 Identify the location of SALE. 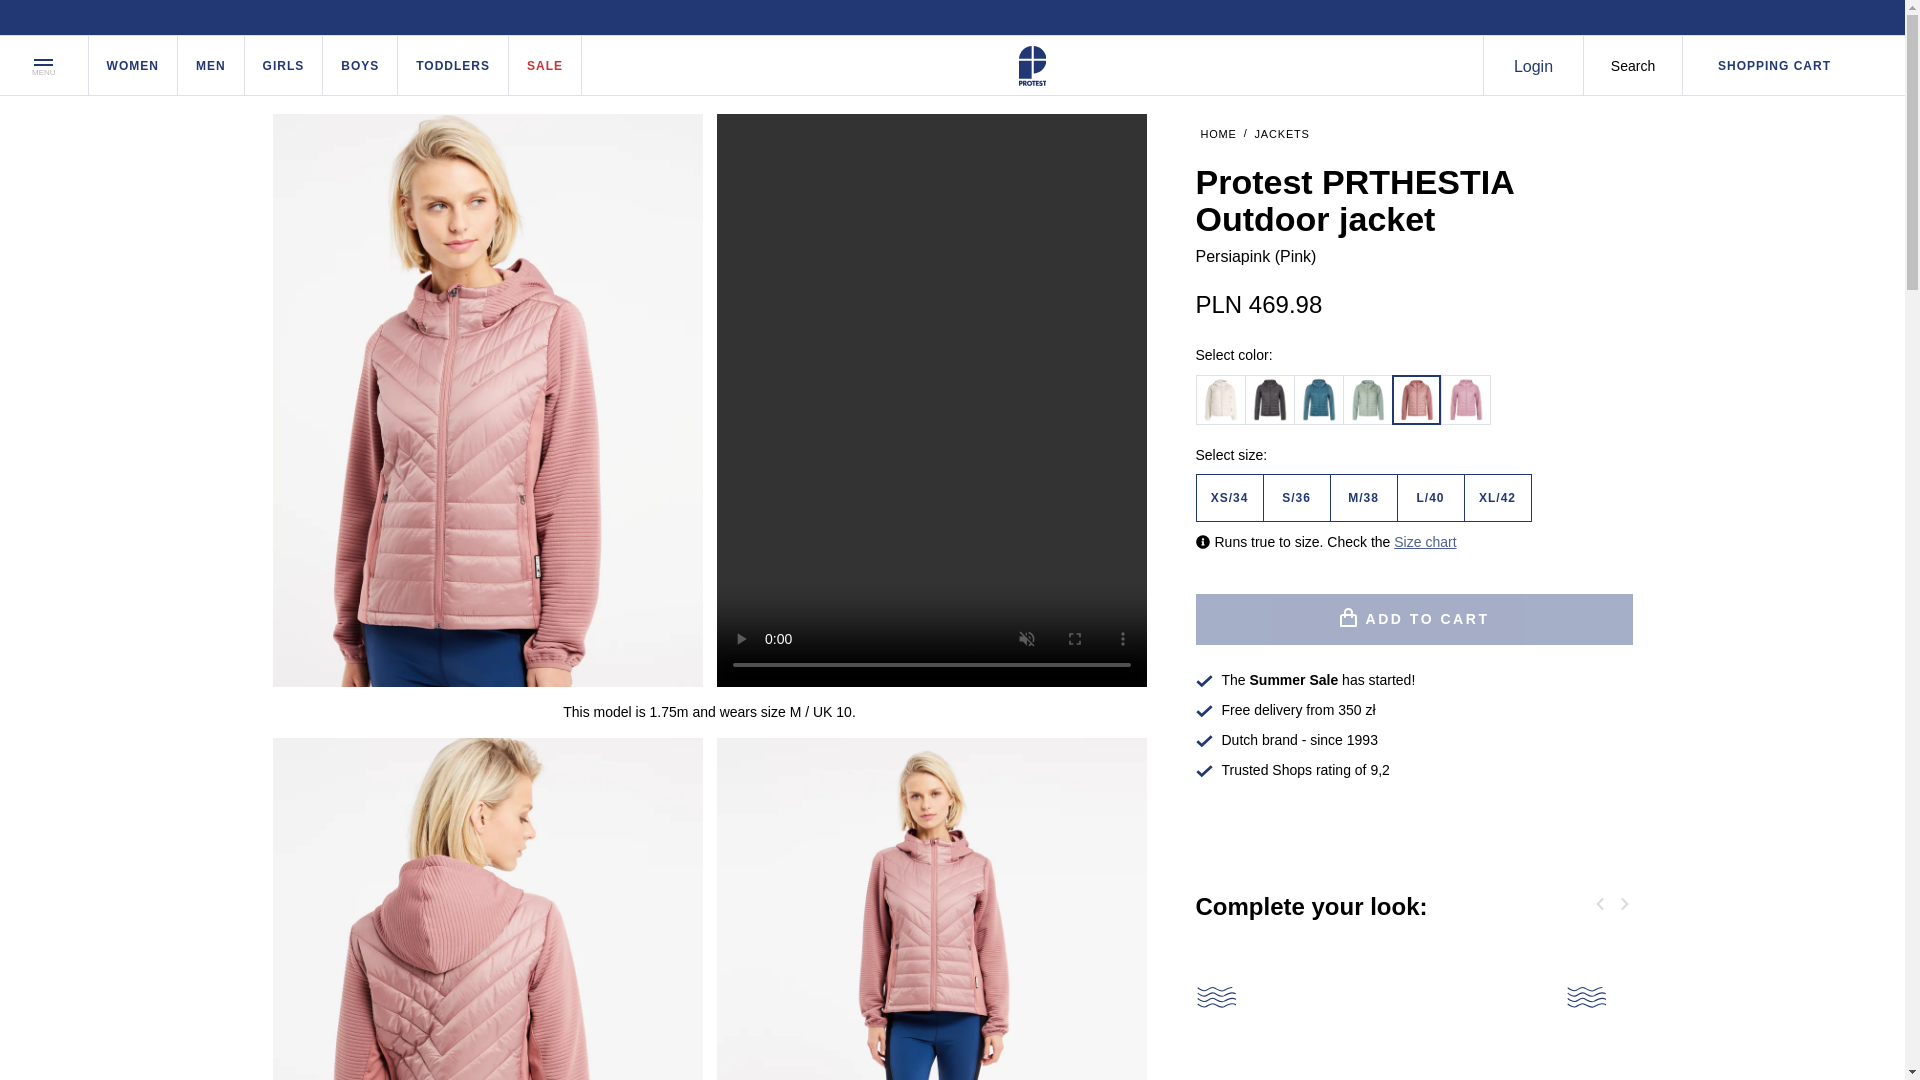
(544, 65).